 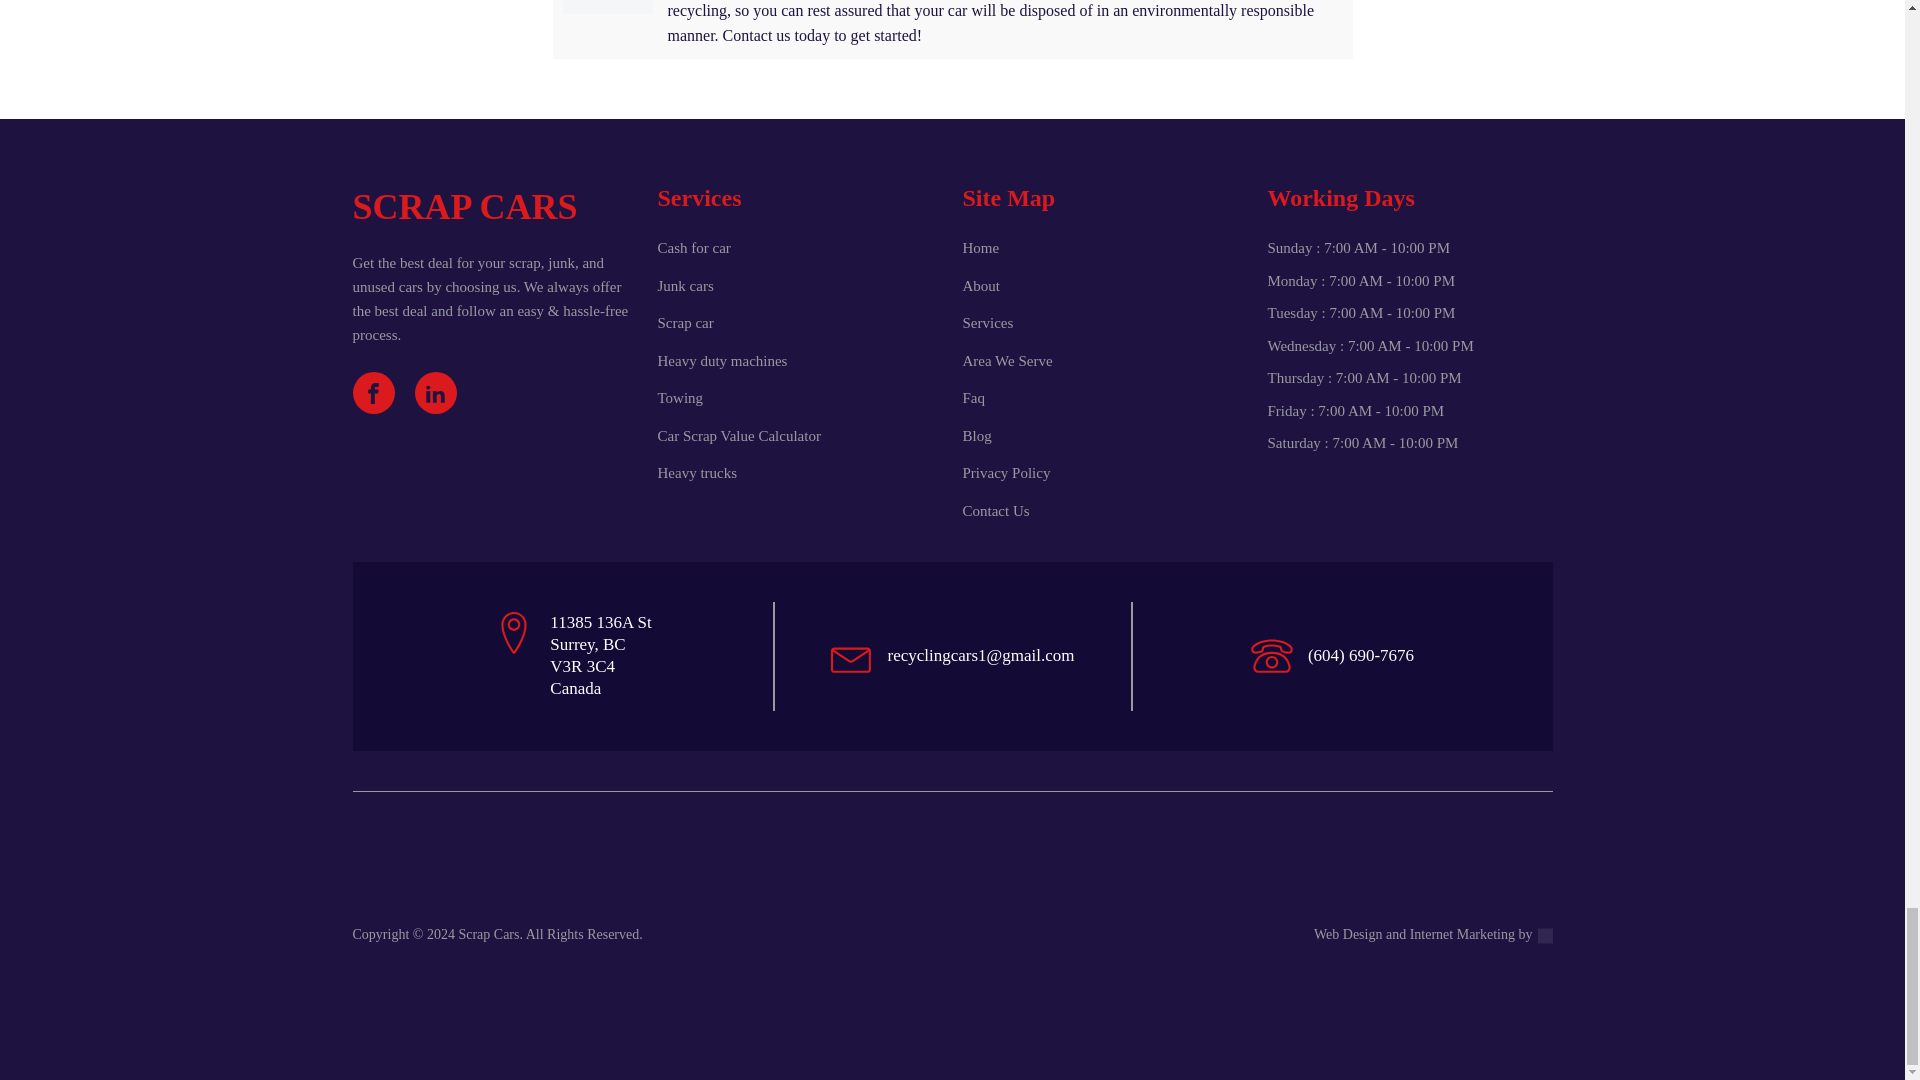 What do you see at coordinates (980, 248) in the screenshot?
I see `Home` at bounding box center [980, 248].